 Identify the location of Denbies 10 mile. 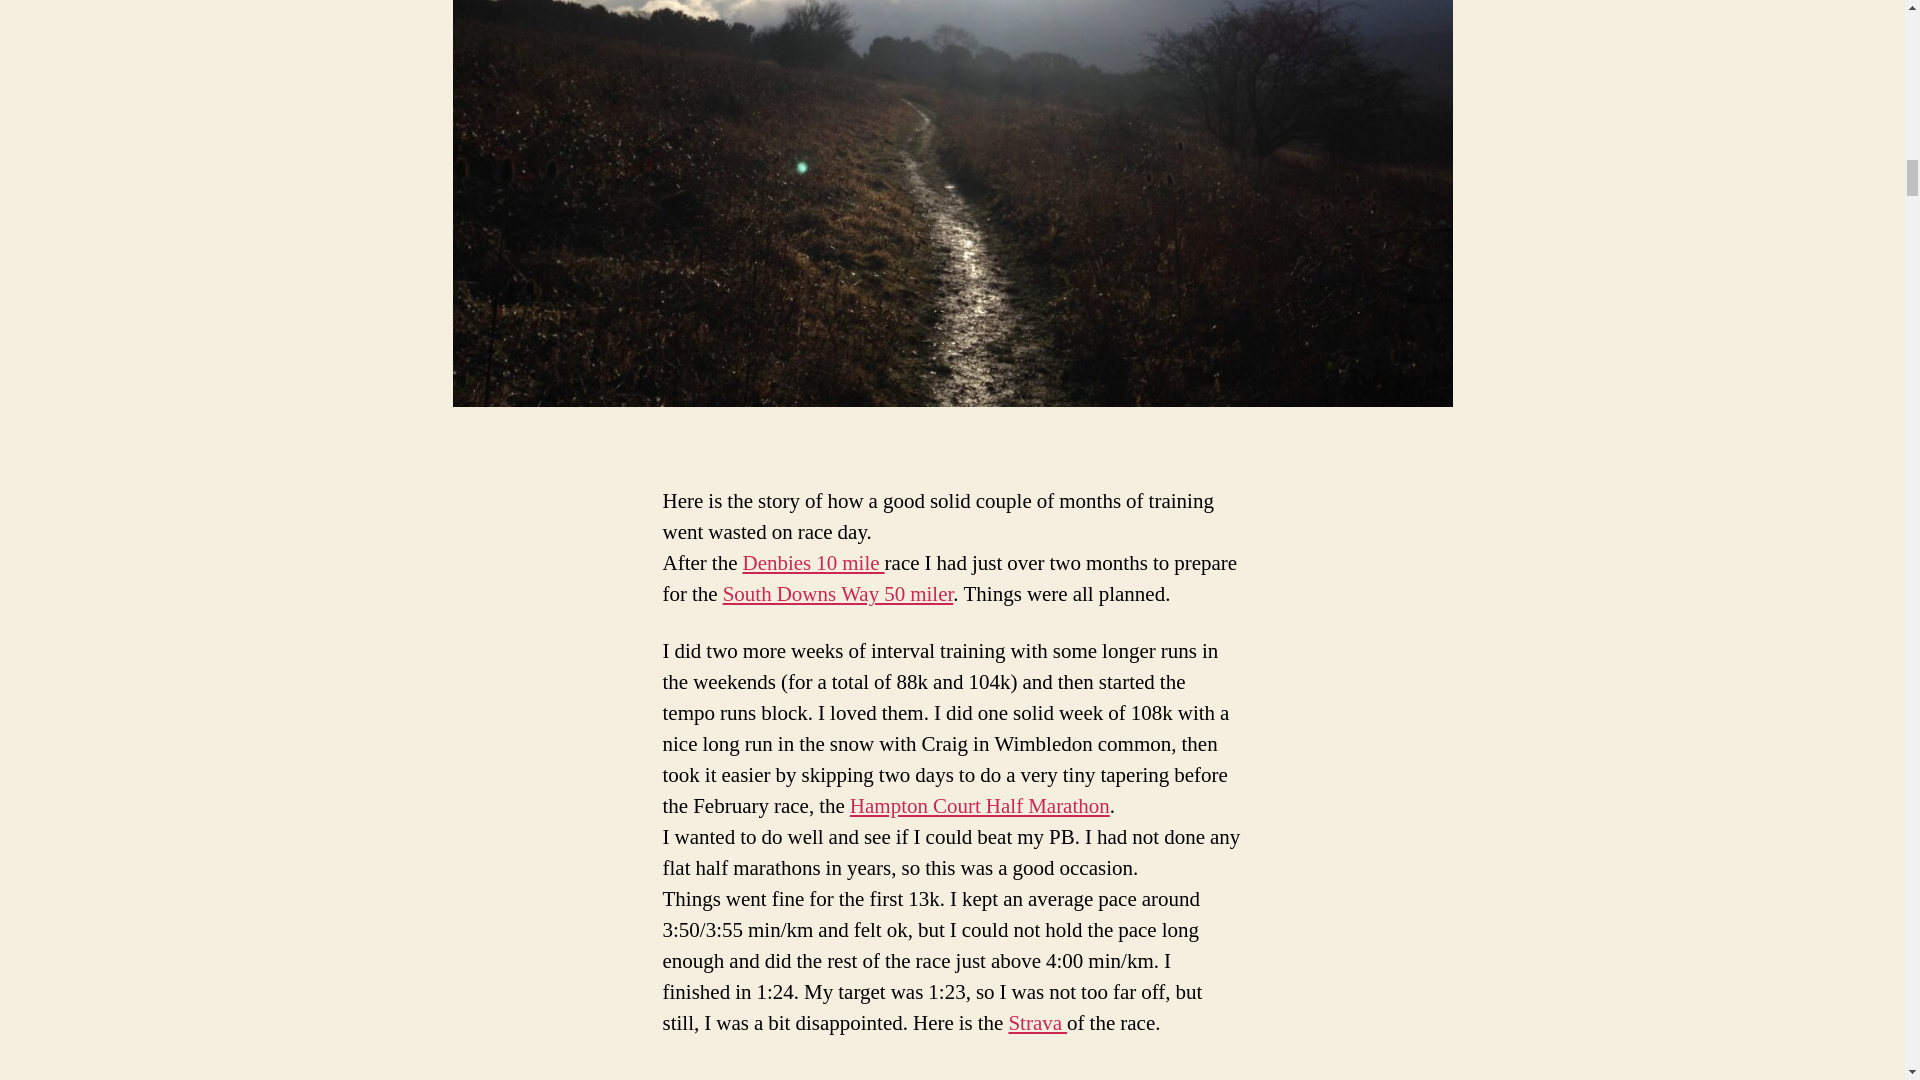
(812, 562).